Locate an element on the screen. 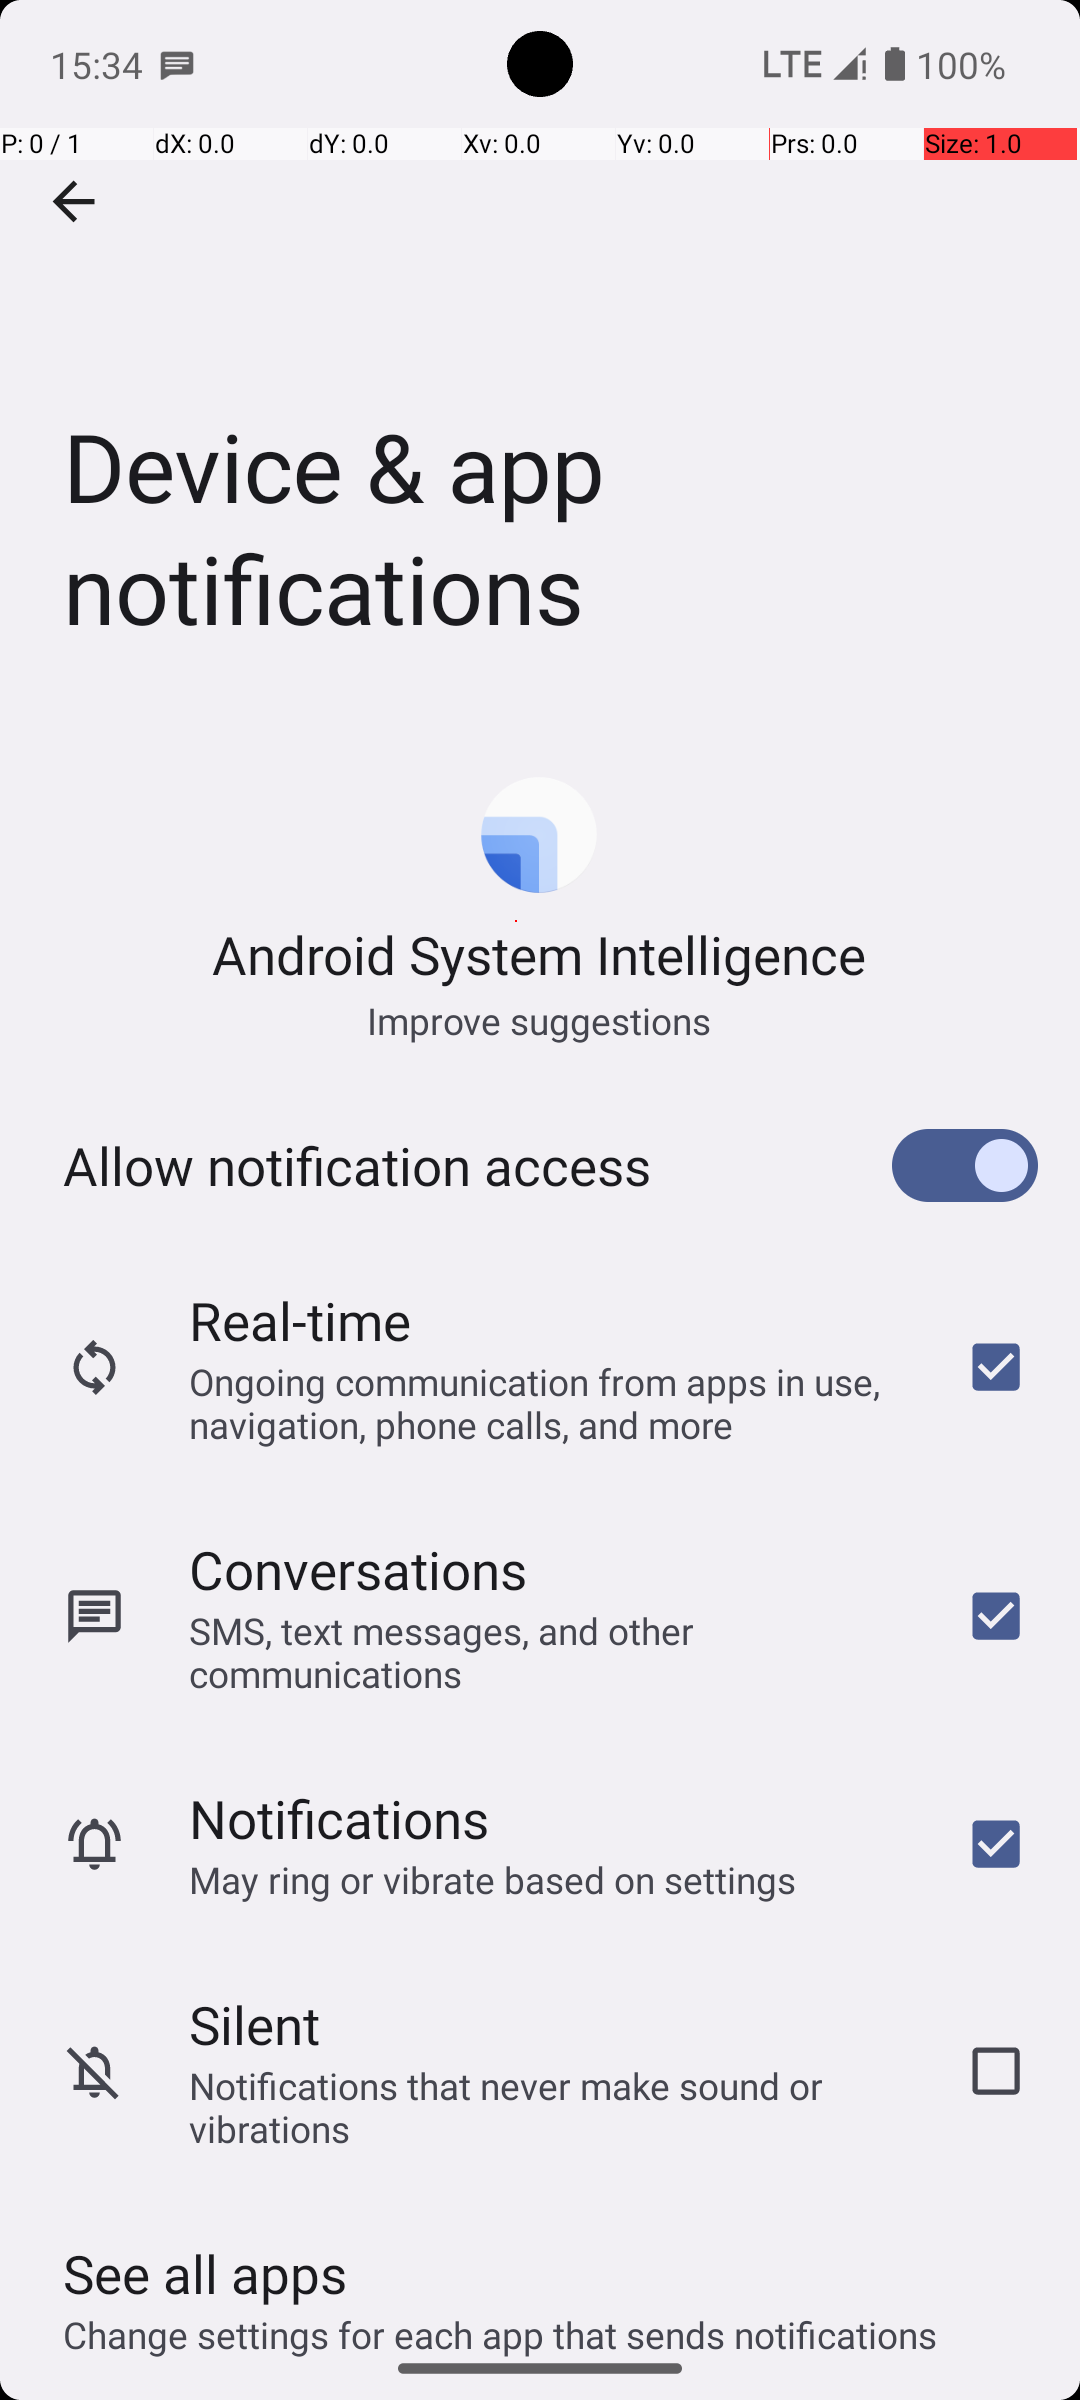  Silent is located at coordinates (254, 2024).